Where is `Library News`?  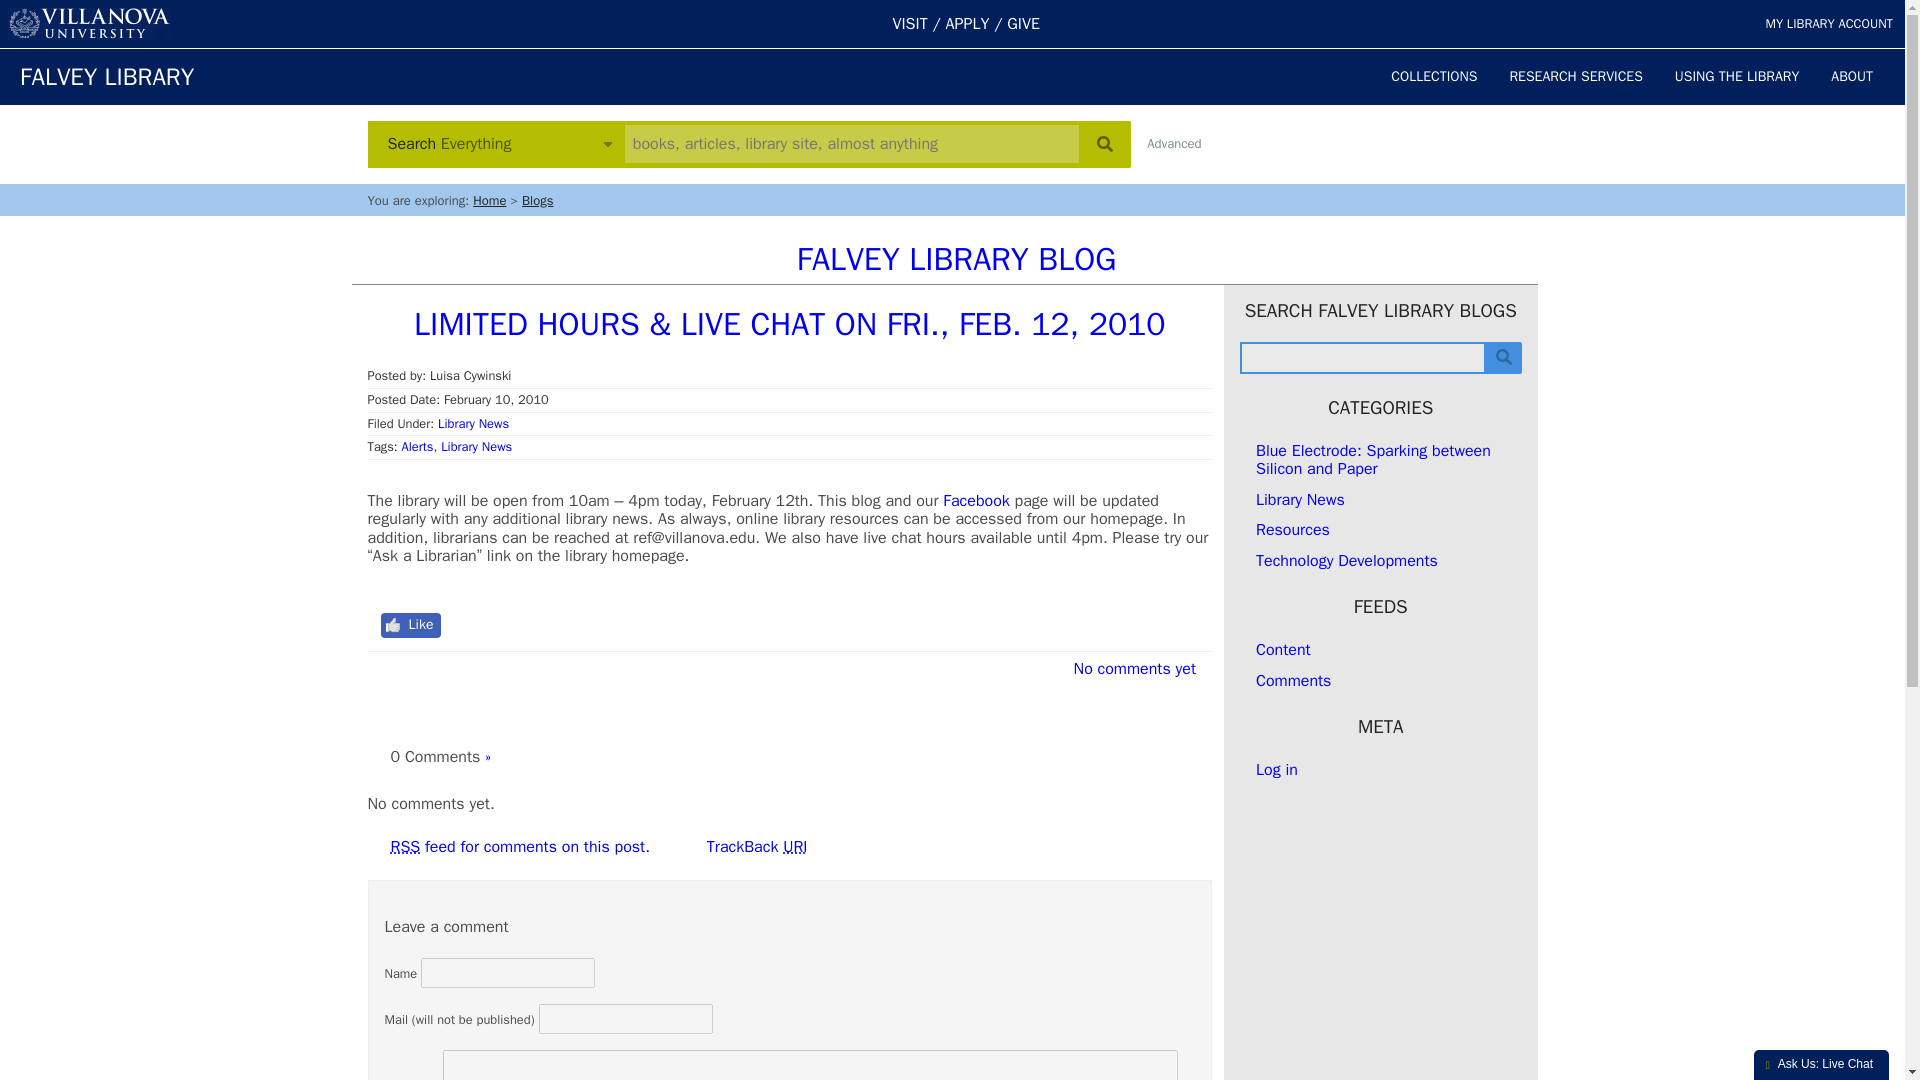
Library News is located at coordinates (1300, 500).